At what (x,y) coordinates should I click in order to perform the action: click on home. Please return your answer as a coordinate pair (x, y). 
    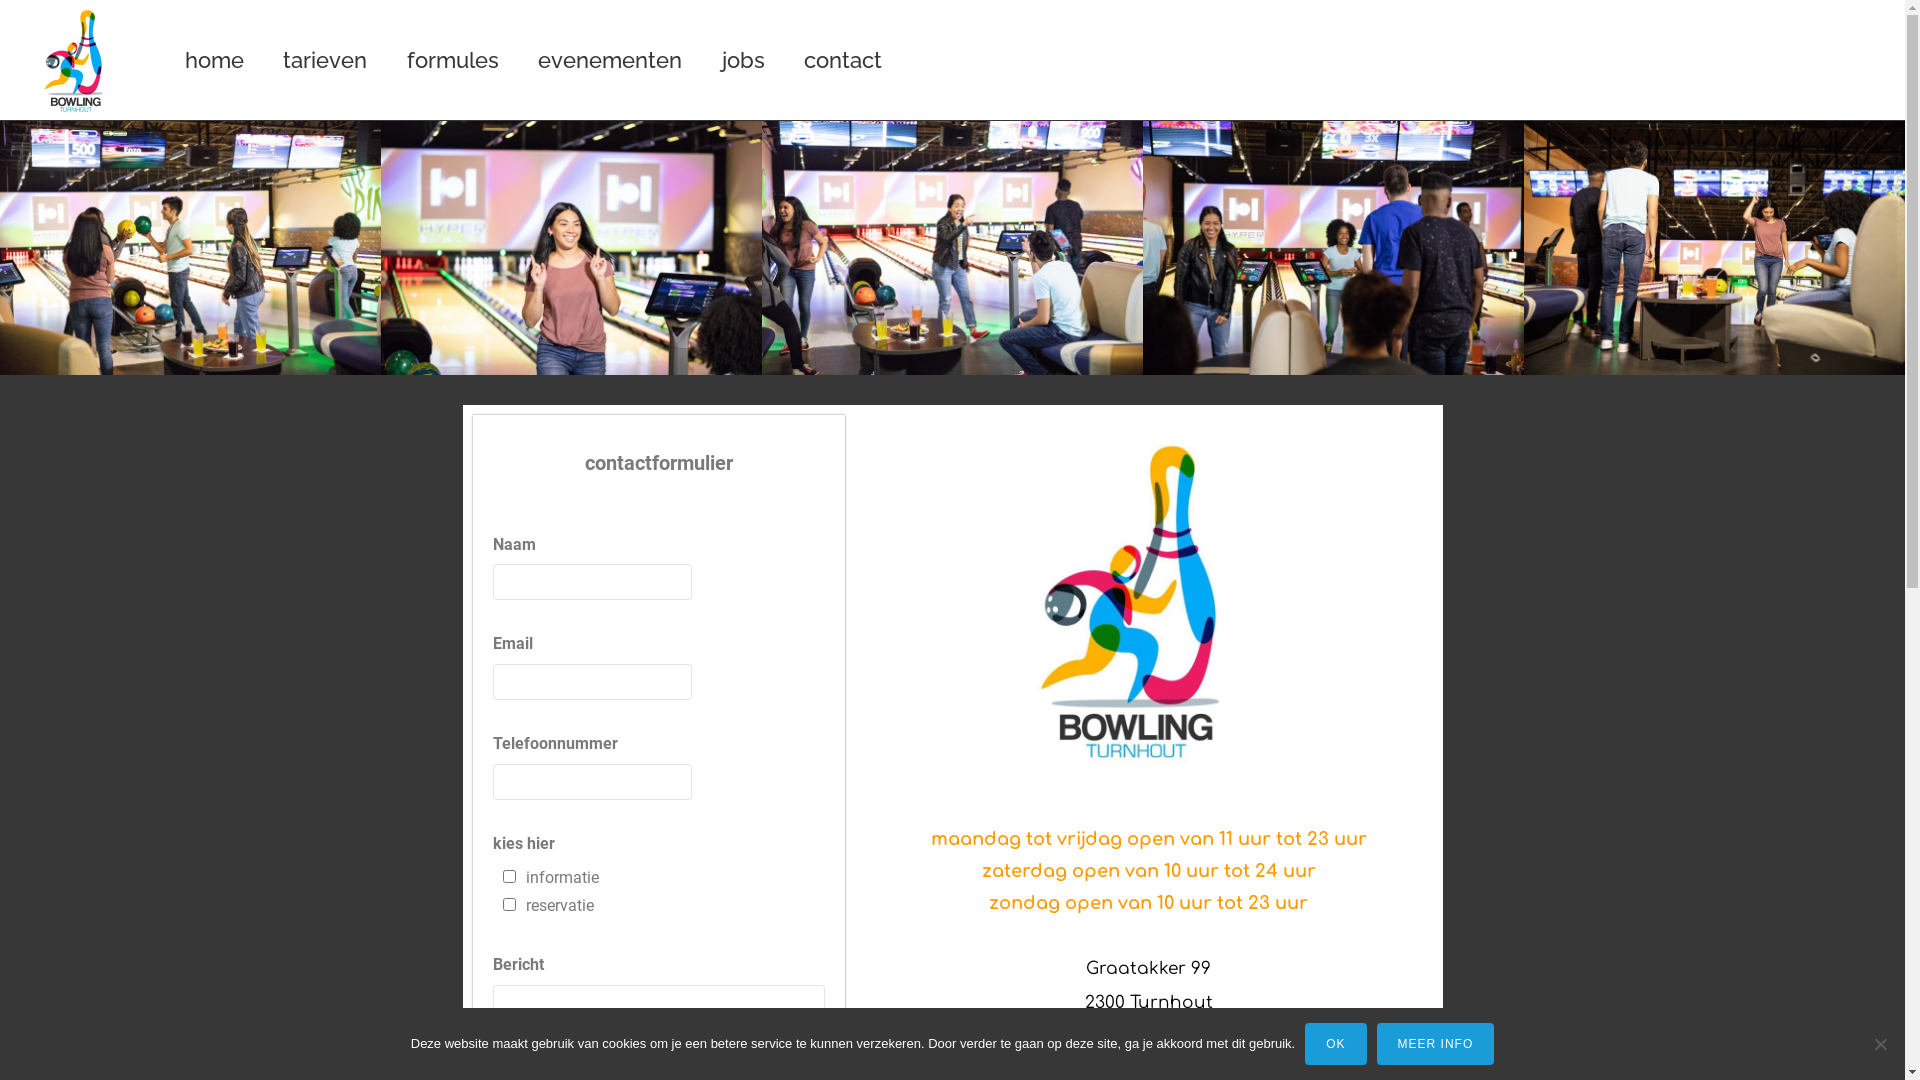
    Looking at the image, I should click on (214, 60).